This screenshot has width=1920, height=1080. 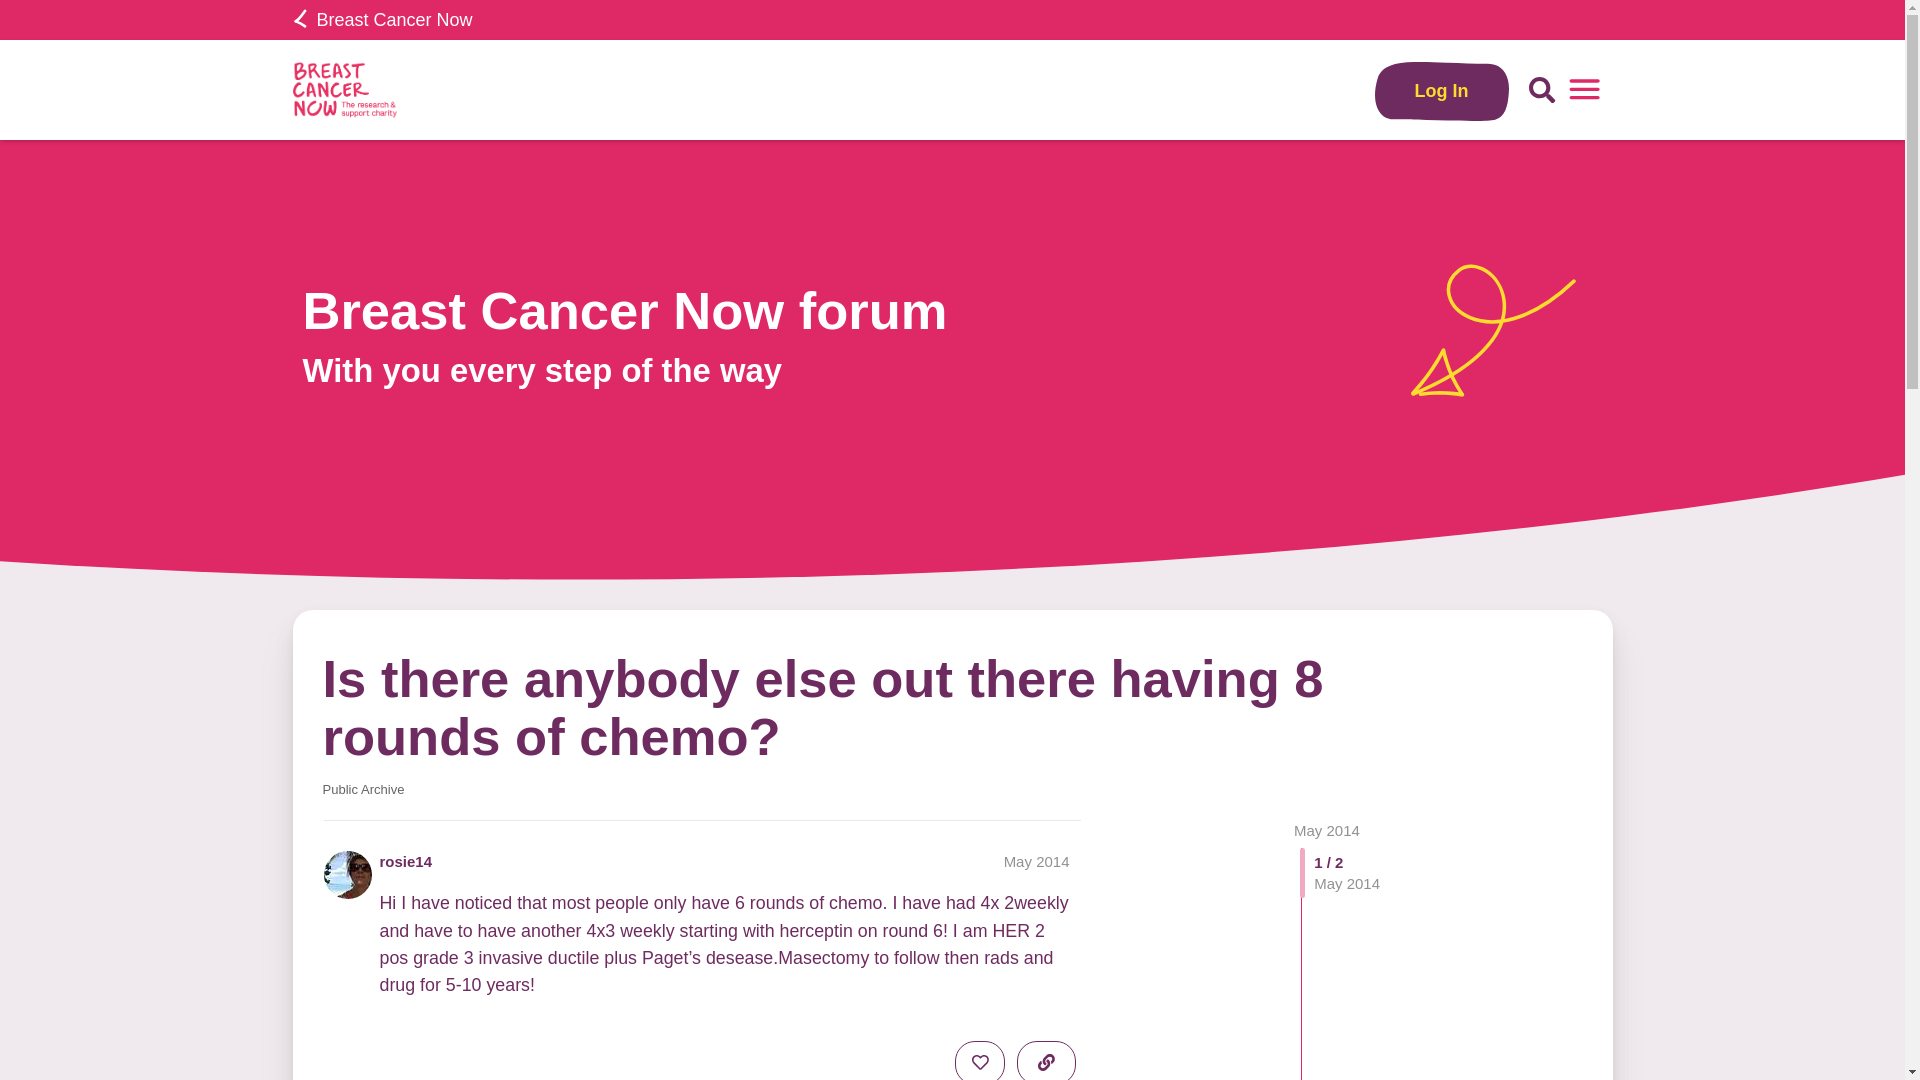 What do you see at coordinates (1046, 1060) in the screenshot?
I see `copy a link to this post to clipboard` at bounding box center [1046, 1060].